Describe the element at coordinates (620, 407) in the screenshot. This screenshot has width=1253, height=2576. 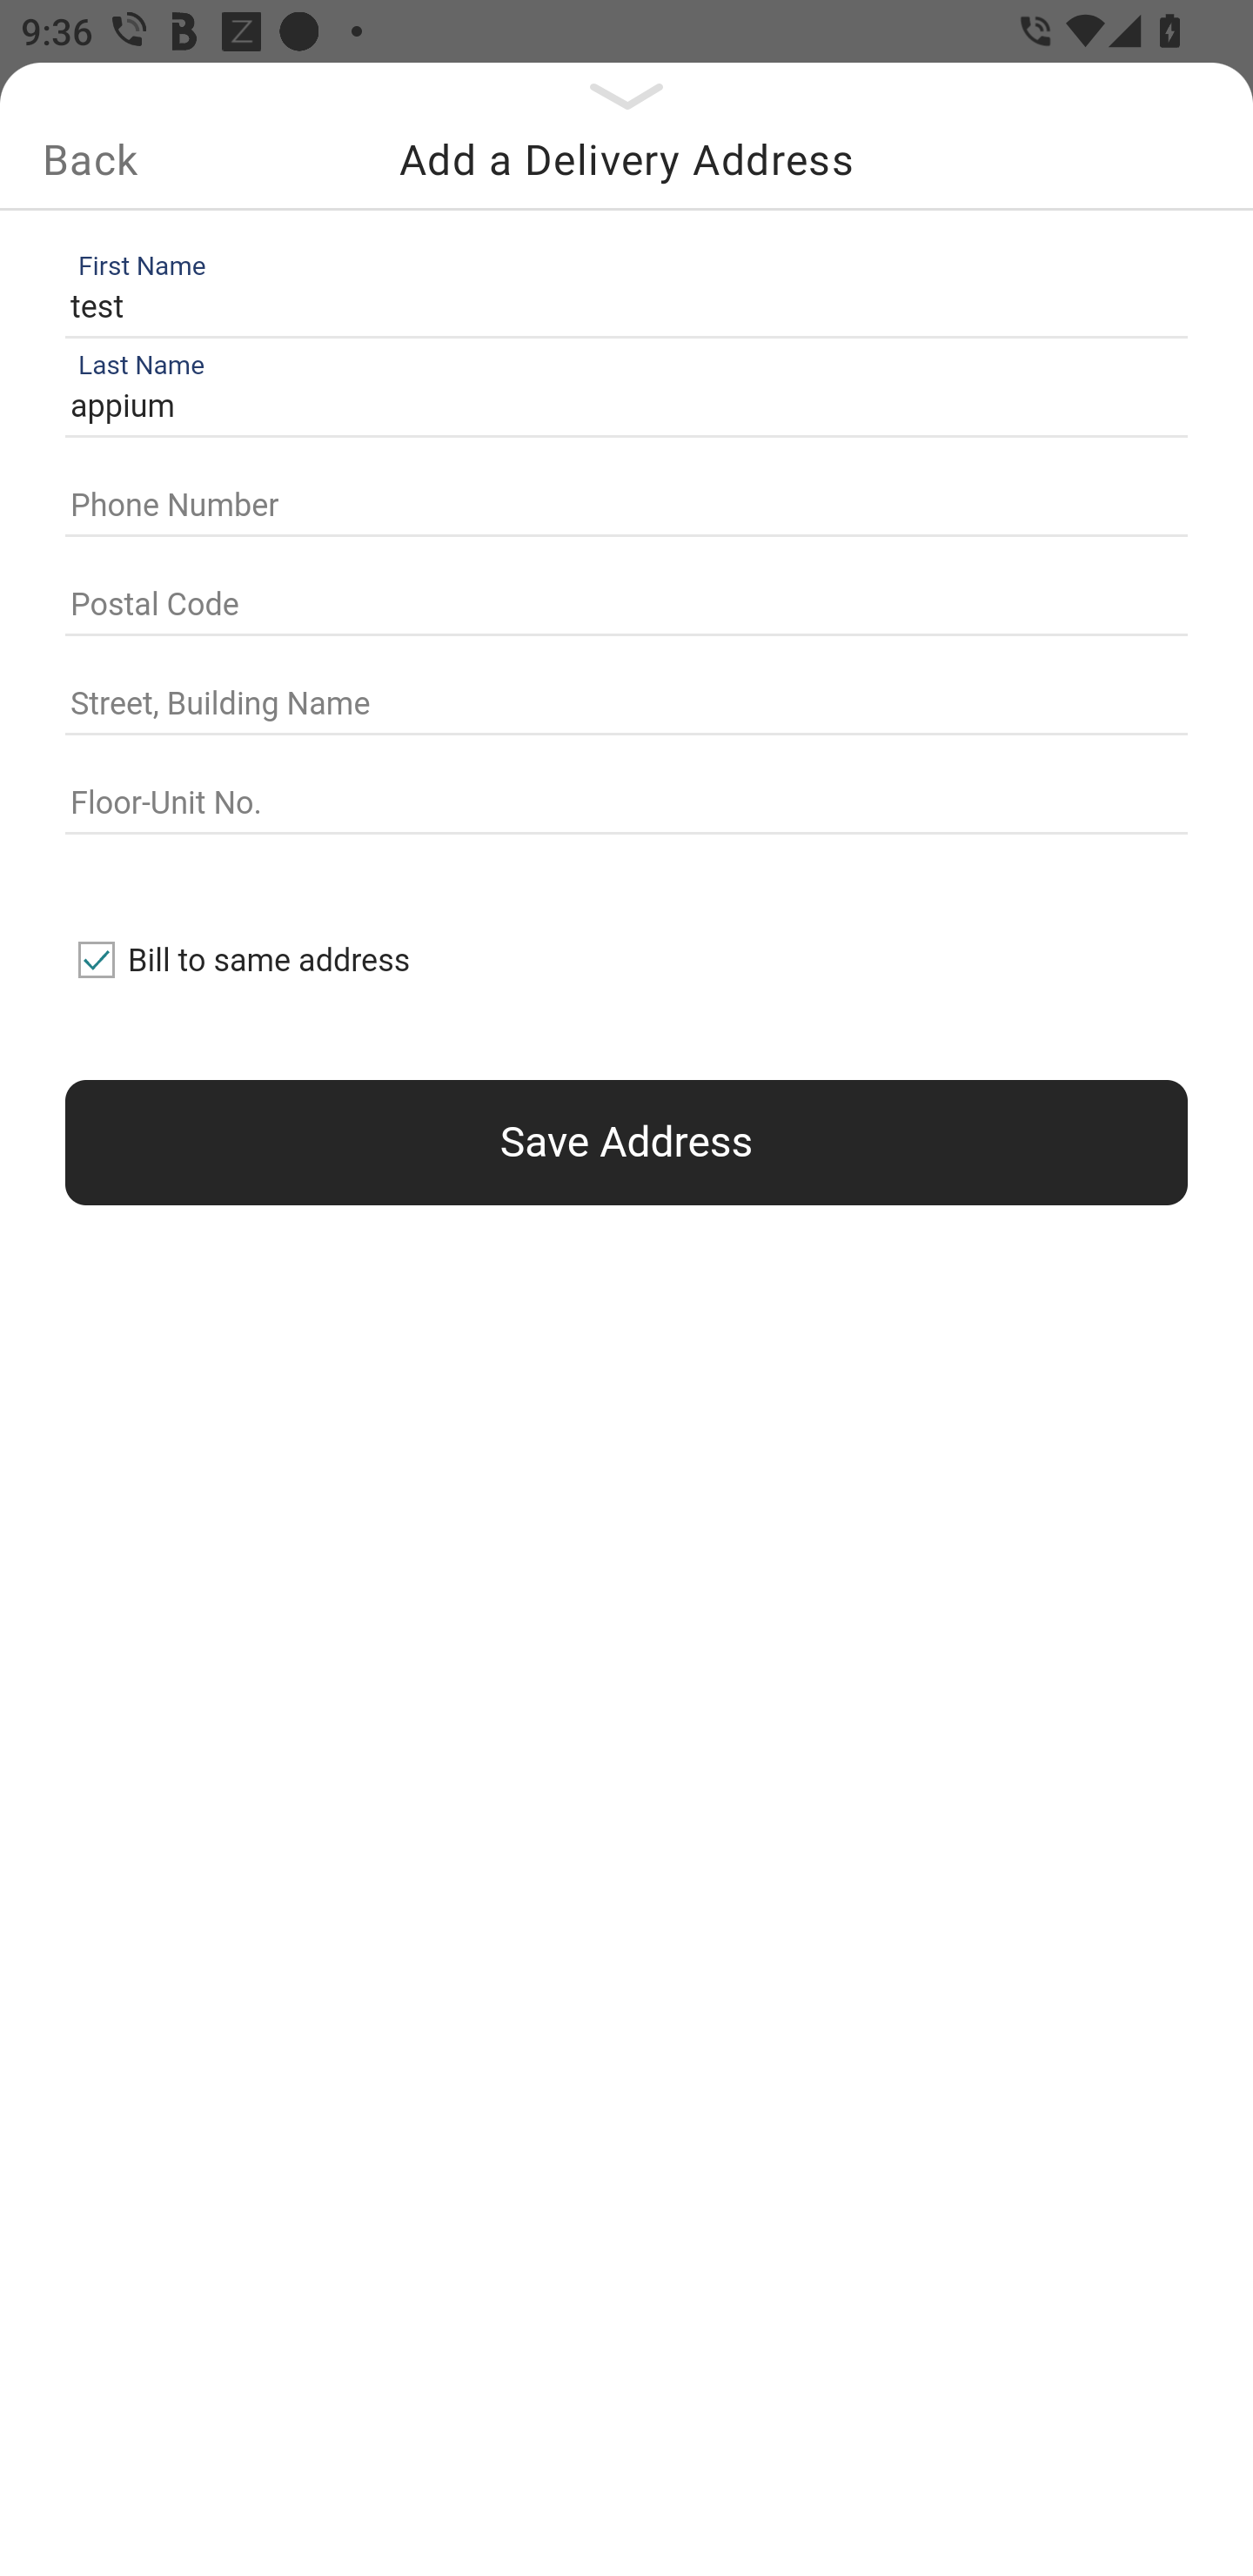
I see `appium` at that location.